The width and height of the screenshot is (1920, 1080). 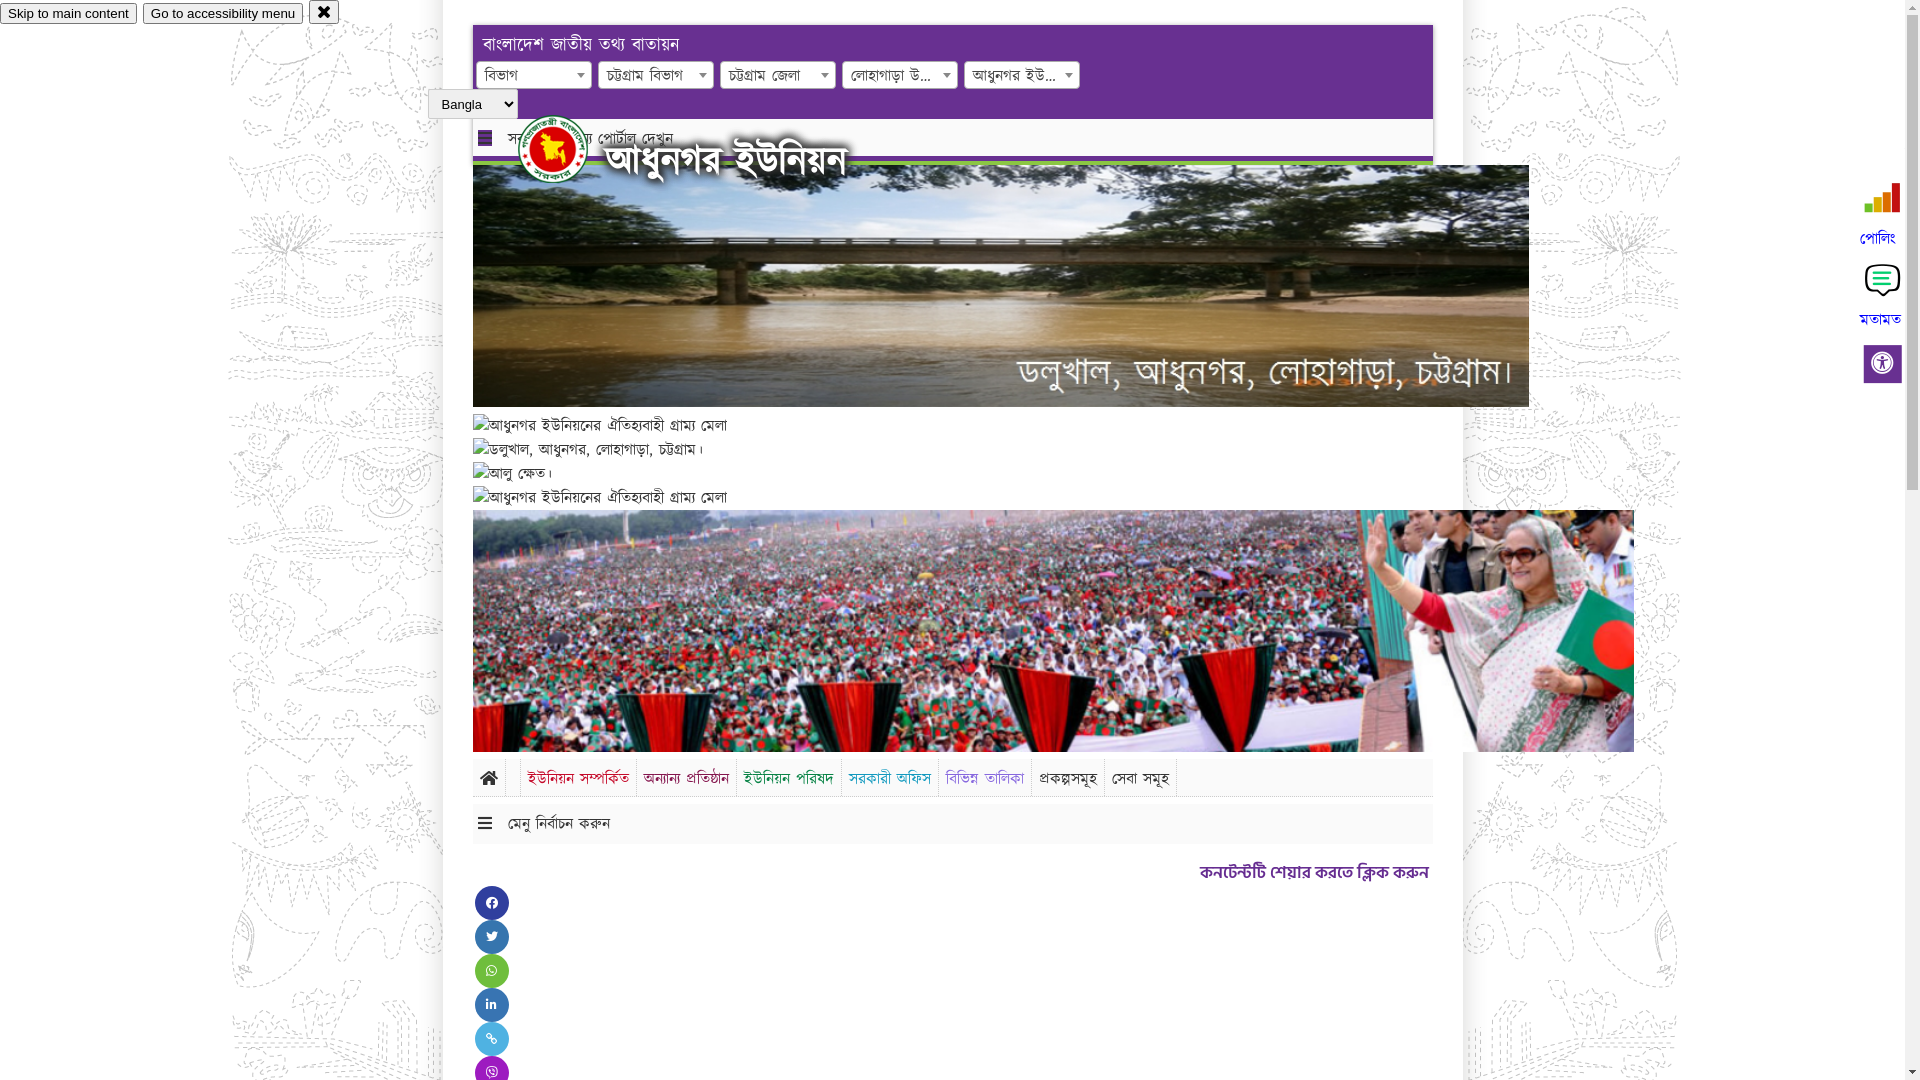 What do you see at coordinates (324, 12) in the screenshot?
I see `close` at bounding box center [324, 12].